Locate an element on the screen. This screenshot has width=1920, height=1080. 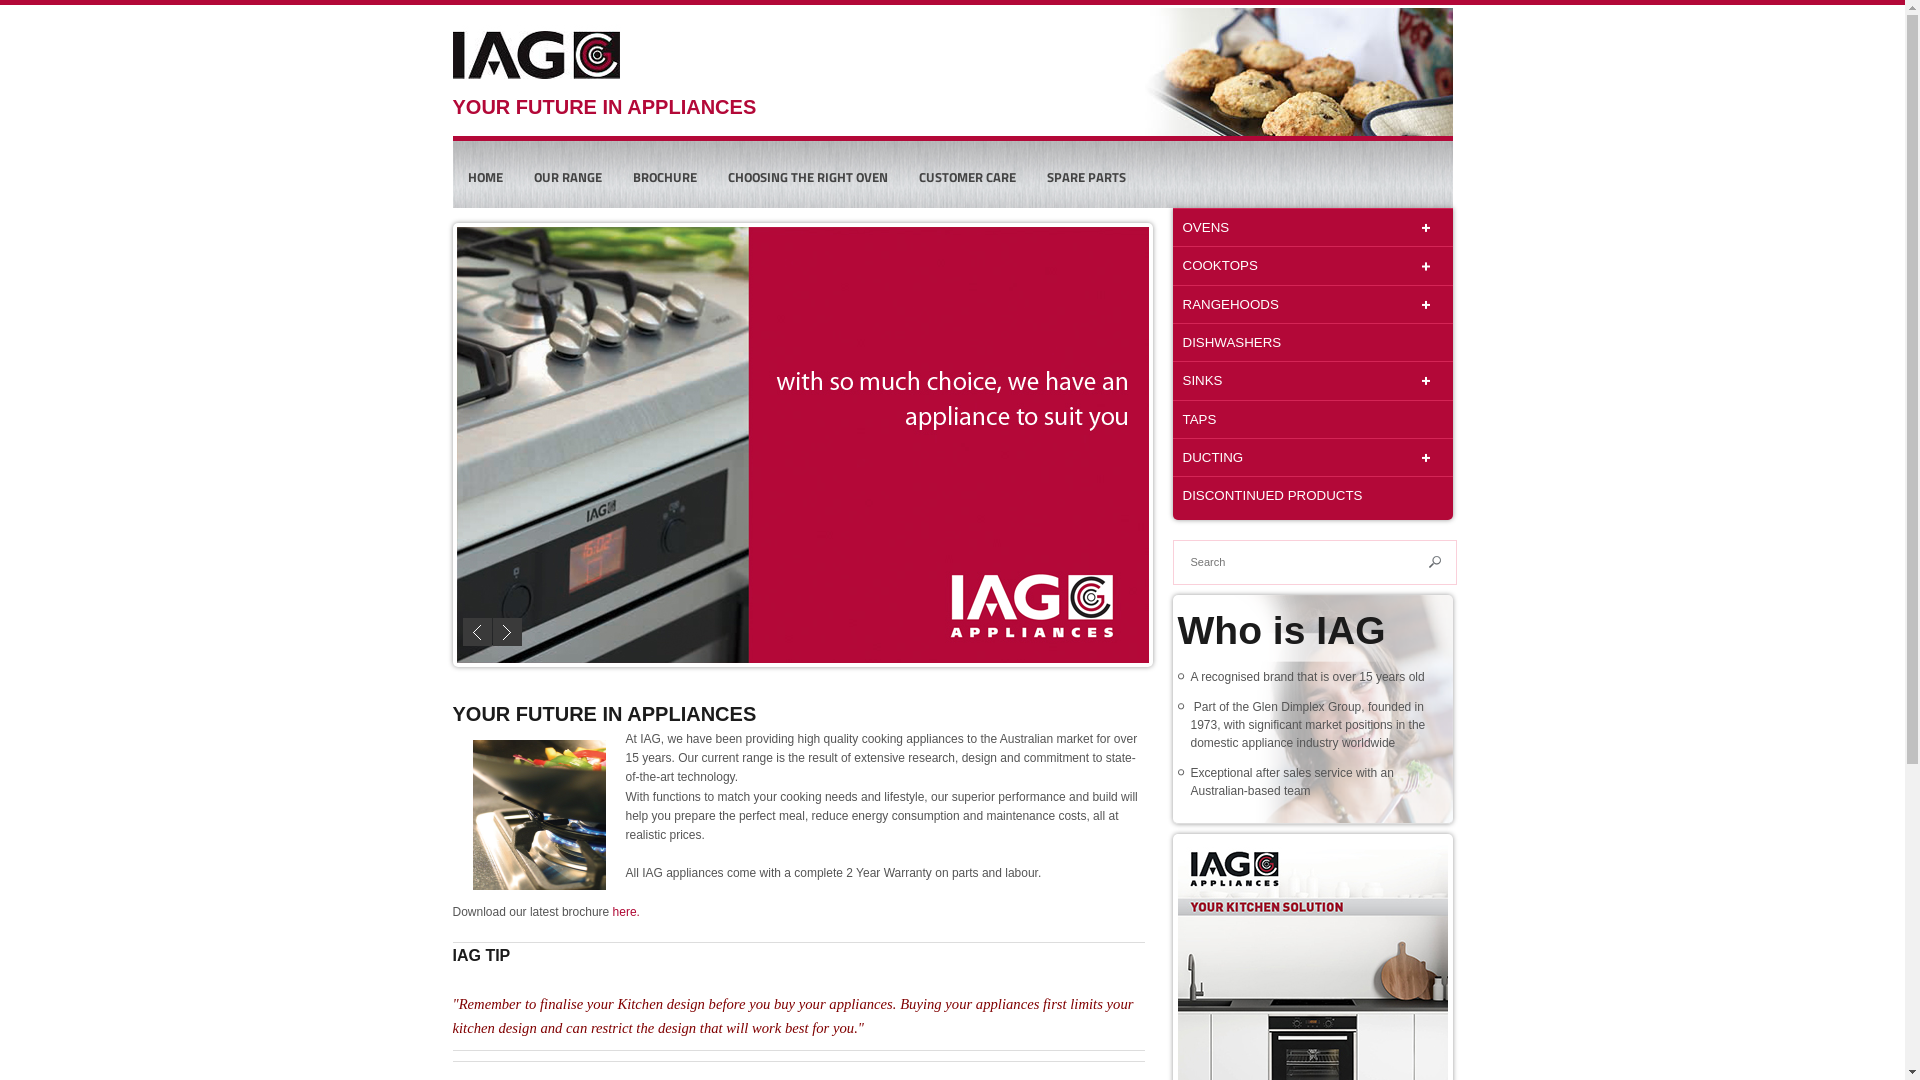
Next is located at coordinates (506, 632).